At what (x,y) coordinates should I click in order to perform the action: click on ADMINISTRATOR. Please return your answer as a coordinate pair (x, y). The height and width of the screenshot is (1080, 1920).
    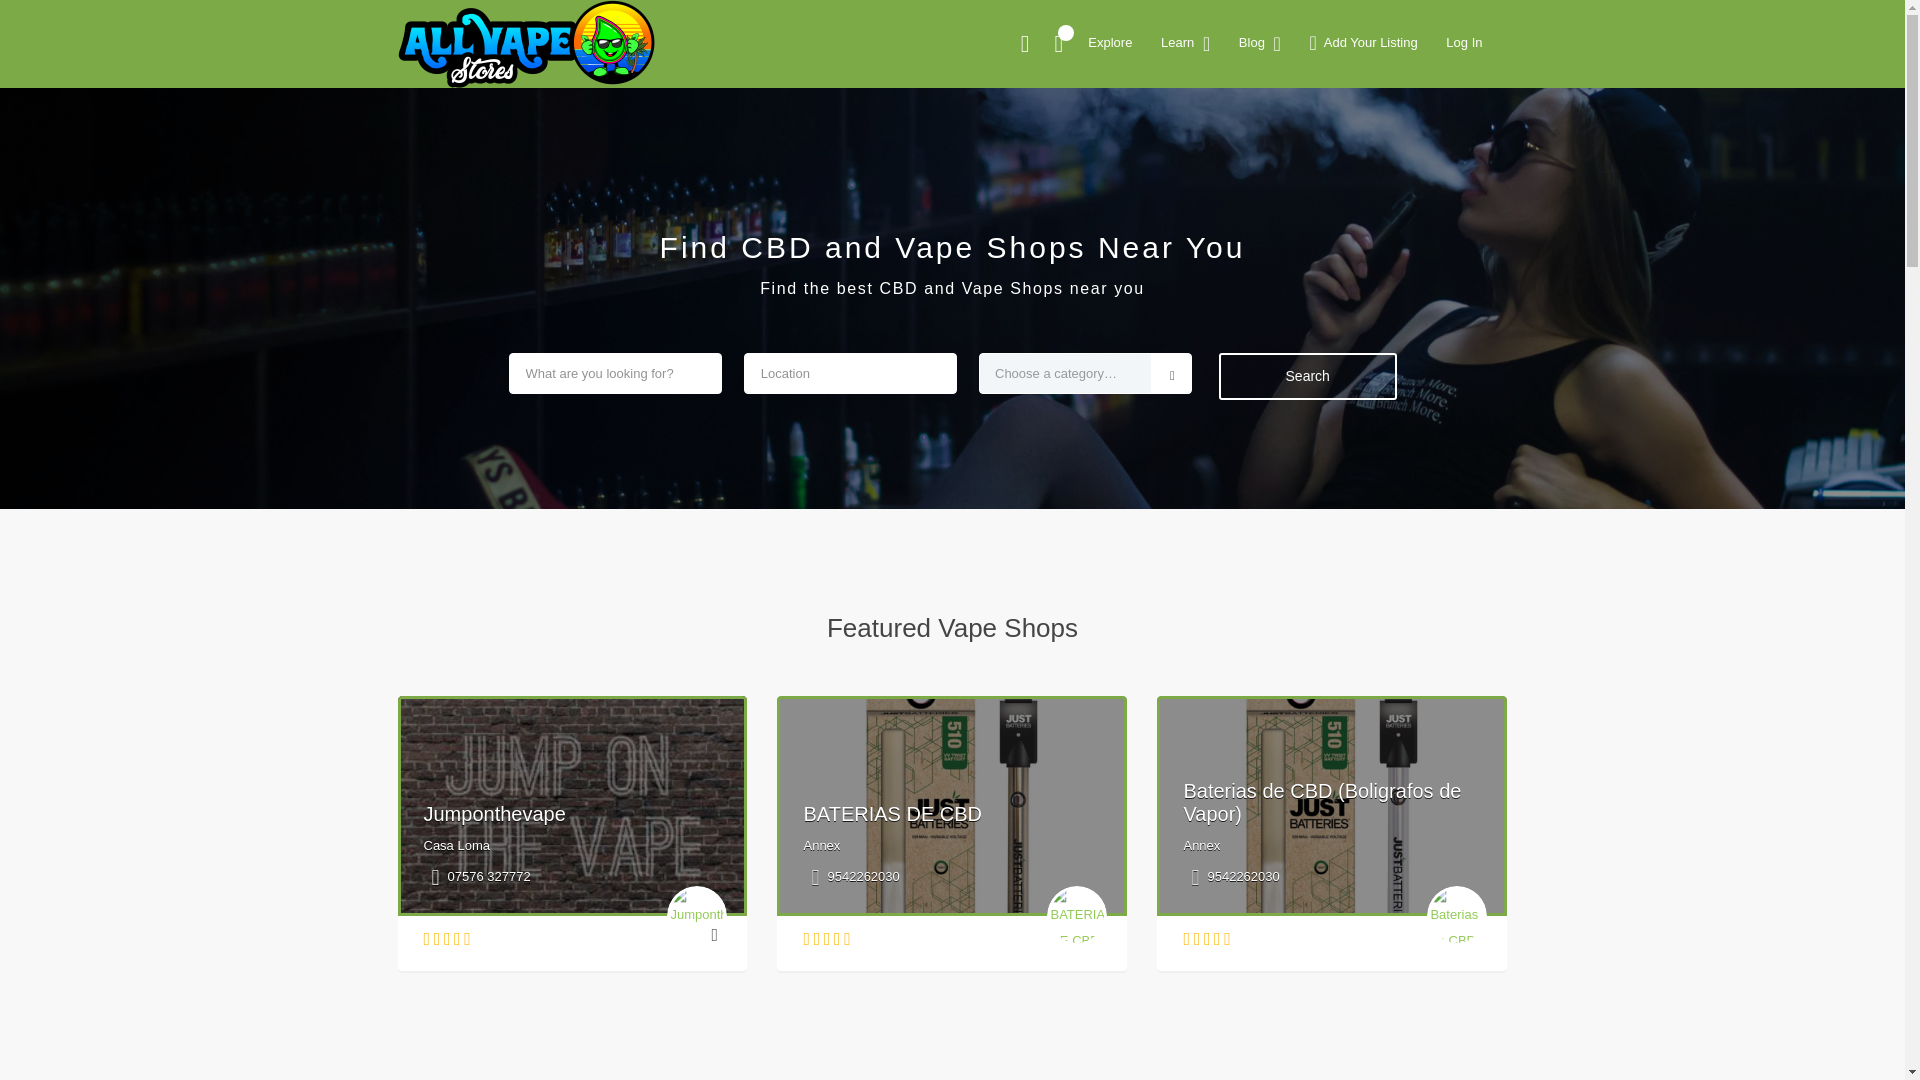
    Looking at the image, I should click on (550, 157).